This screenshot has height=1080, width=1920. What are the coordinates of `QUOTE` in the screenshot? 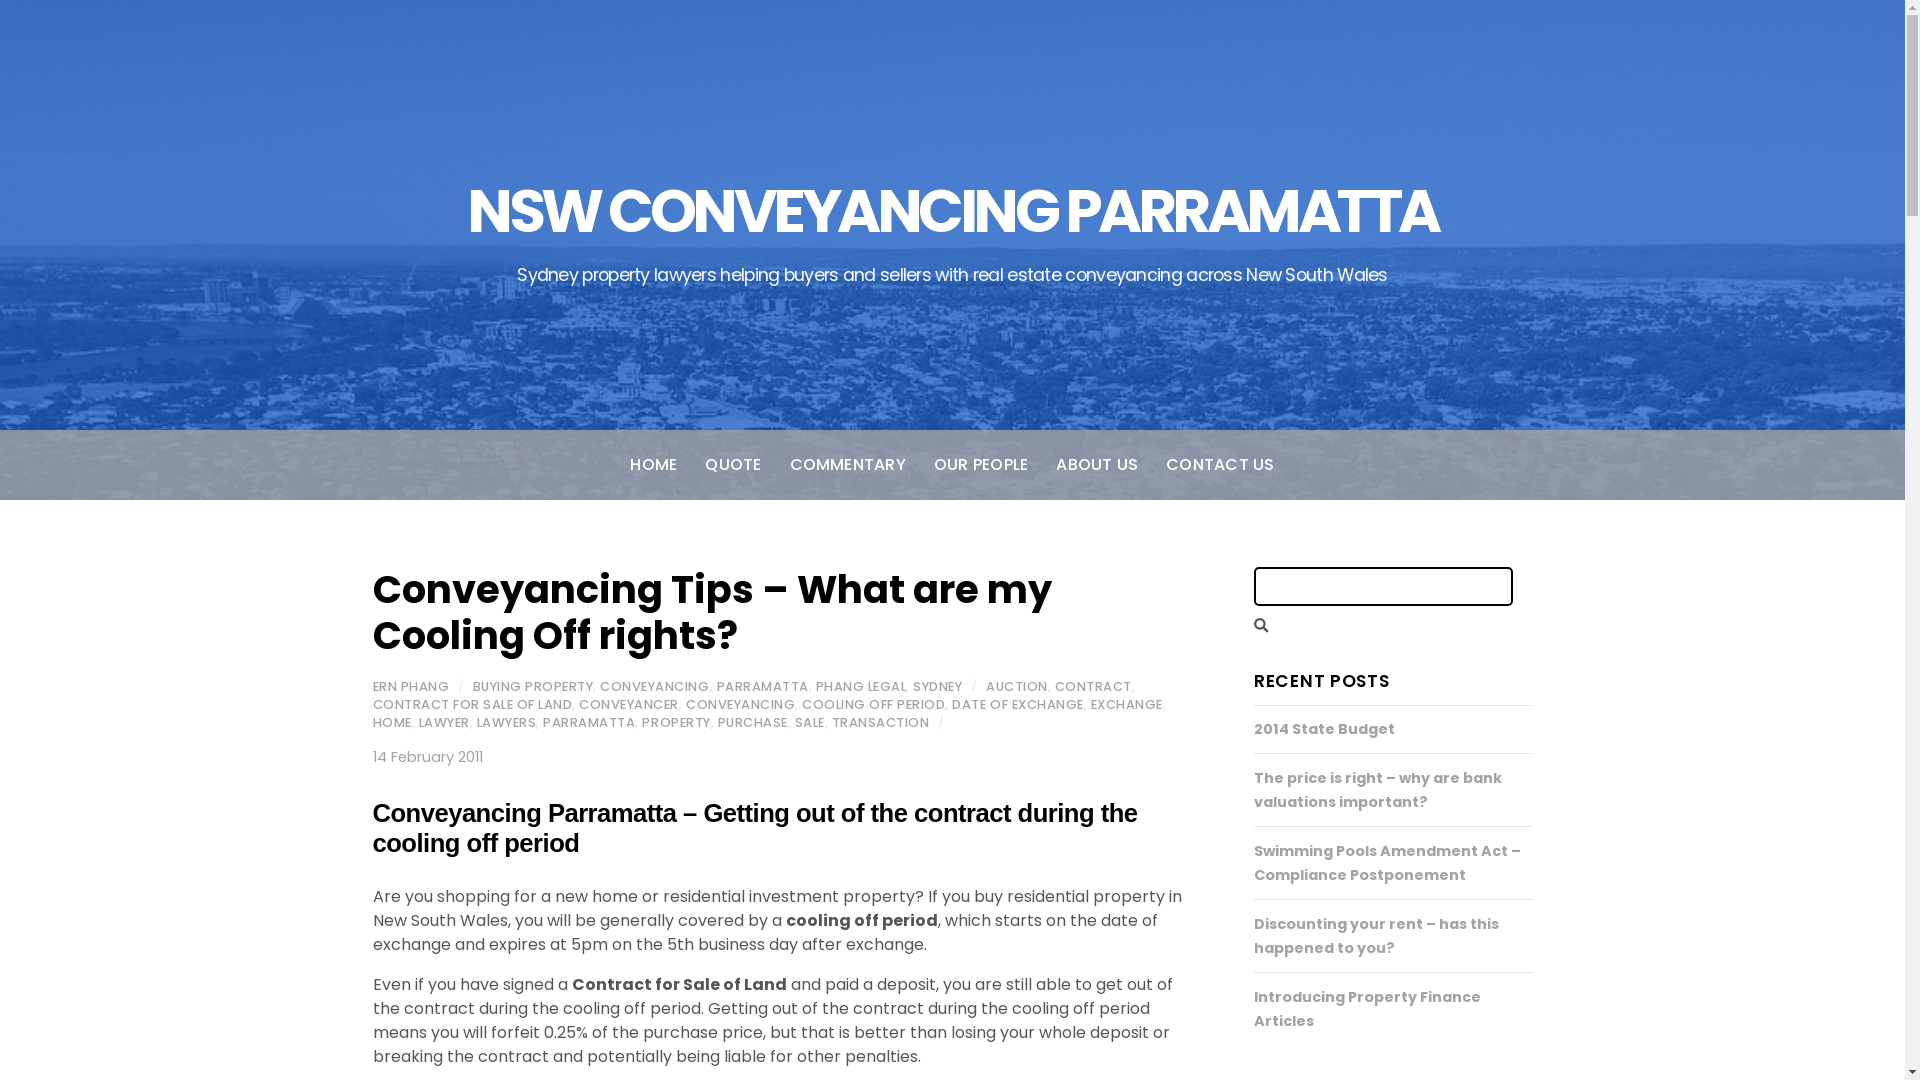 It's located at (733, 465).